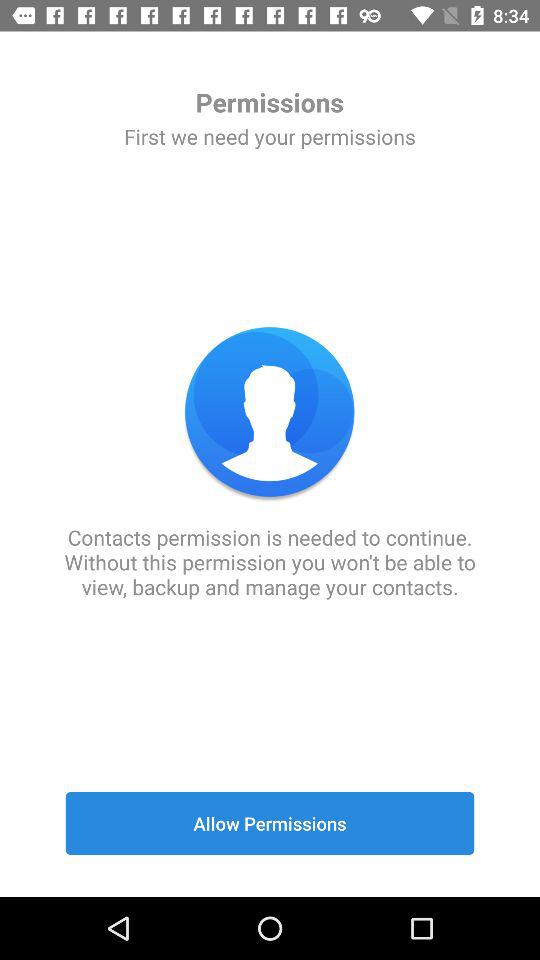  What do you see at coordinates (270, 823) in the screenshot?
I see `choose the icon below the contacts permission is item` at bounding box center [270, 823].